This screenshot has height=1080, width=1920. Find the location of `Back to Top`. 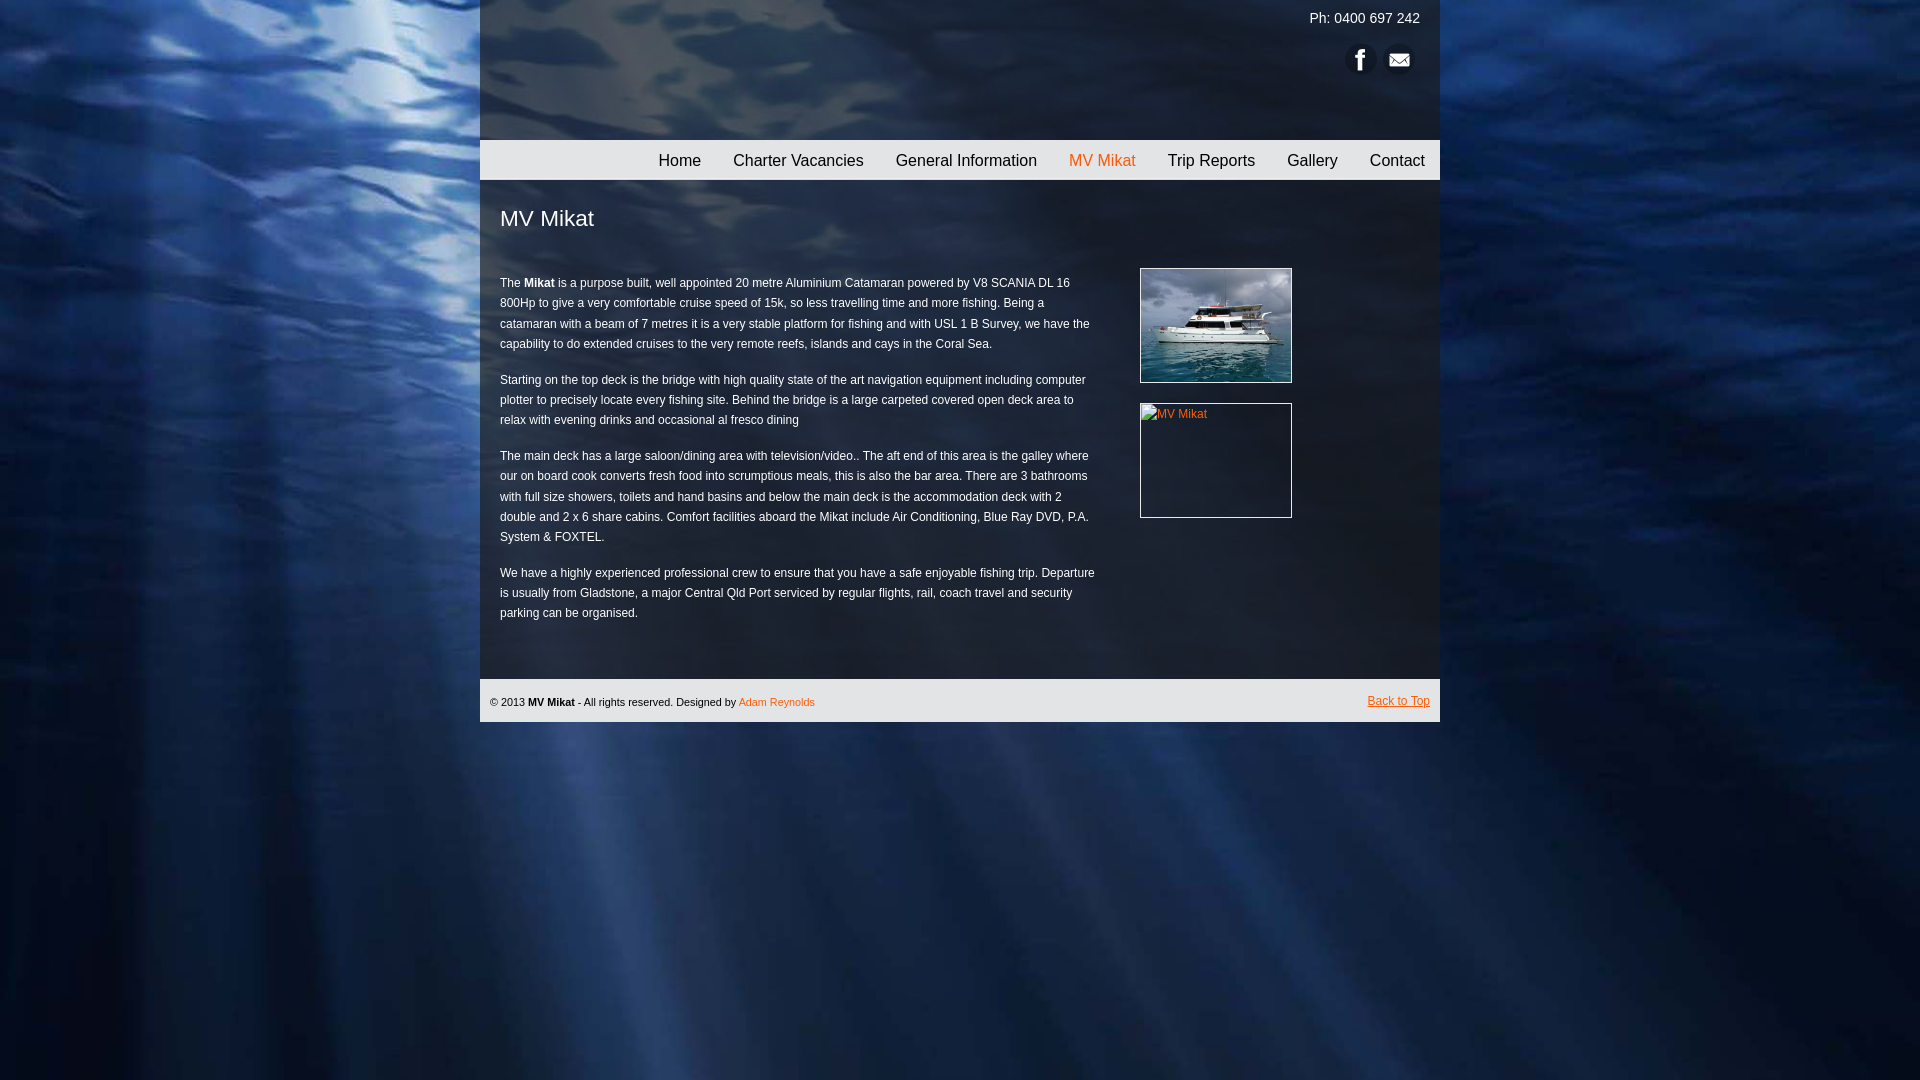

Back to Top is located at coordinates (1399, 701).